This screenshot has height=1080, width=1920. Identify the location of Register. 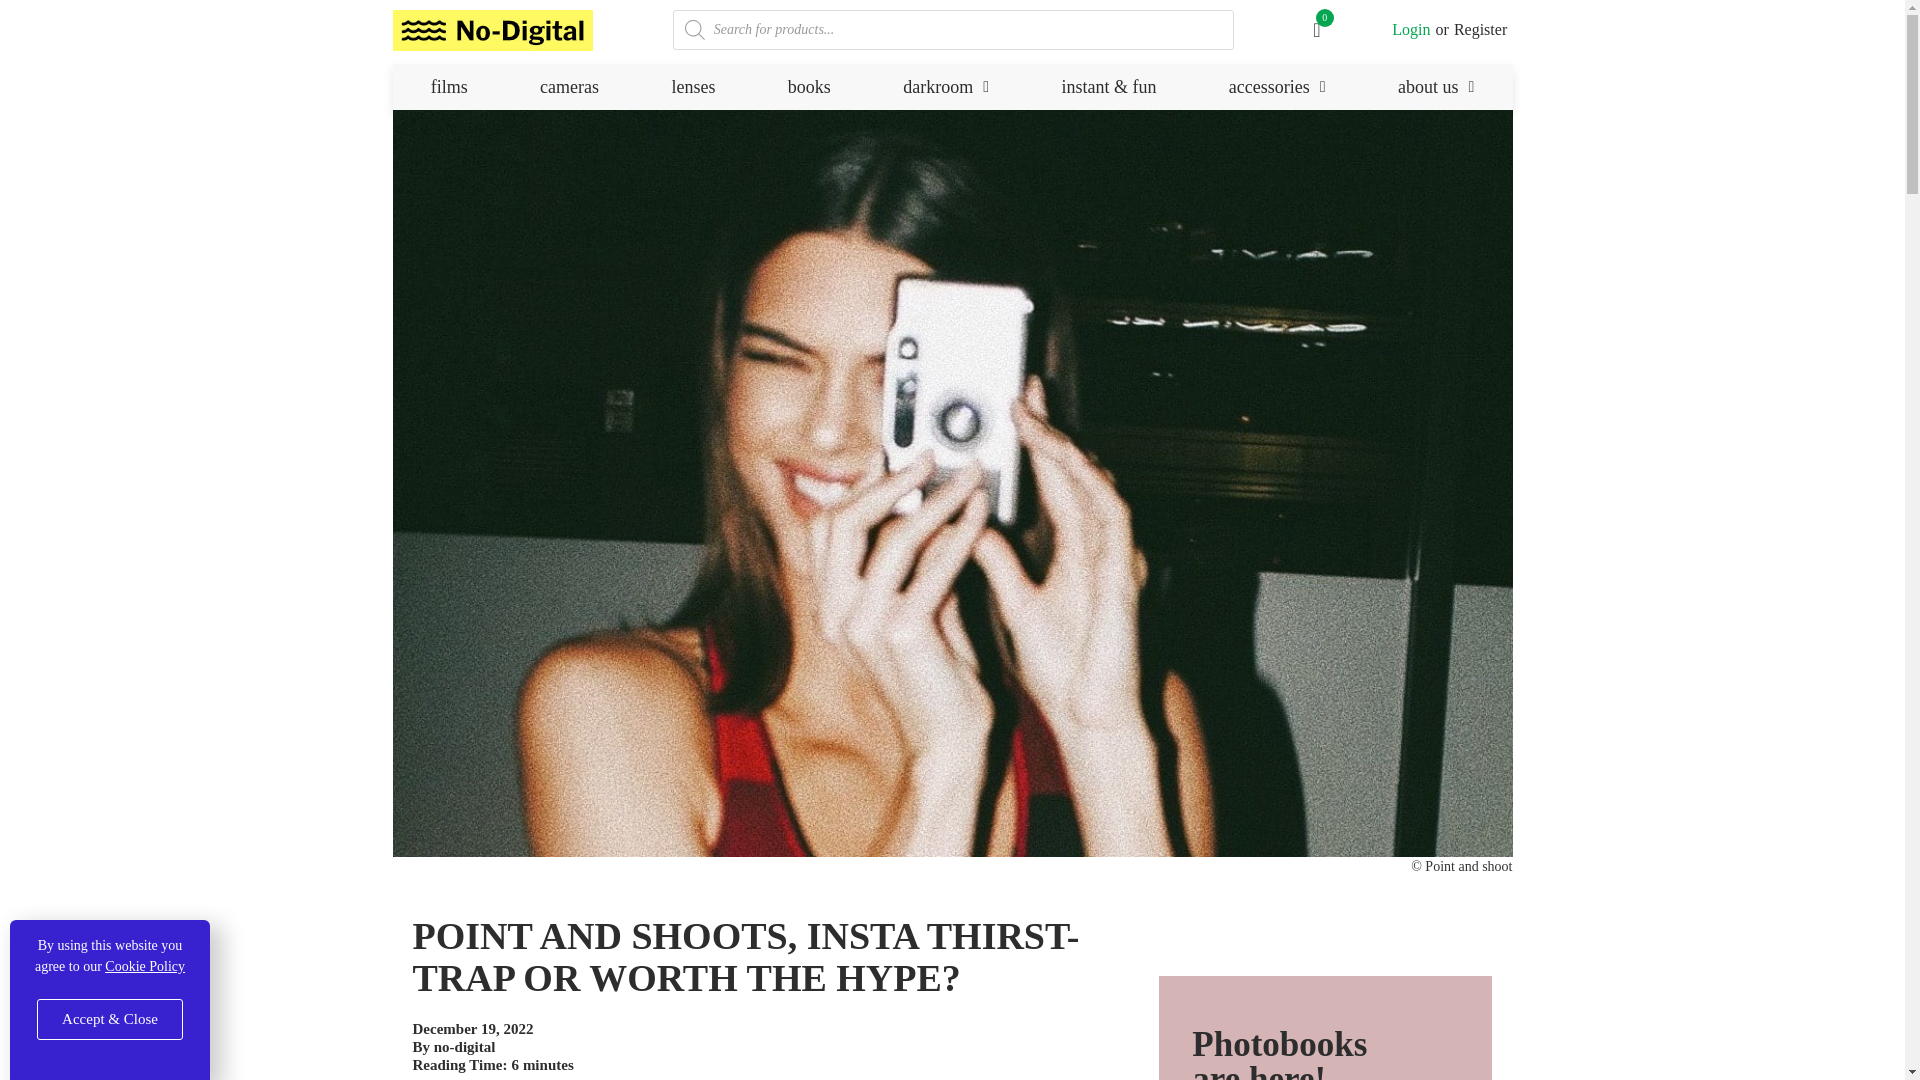
(1480, 30).